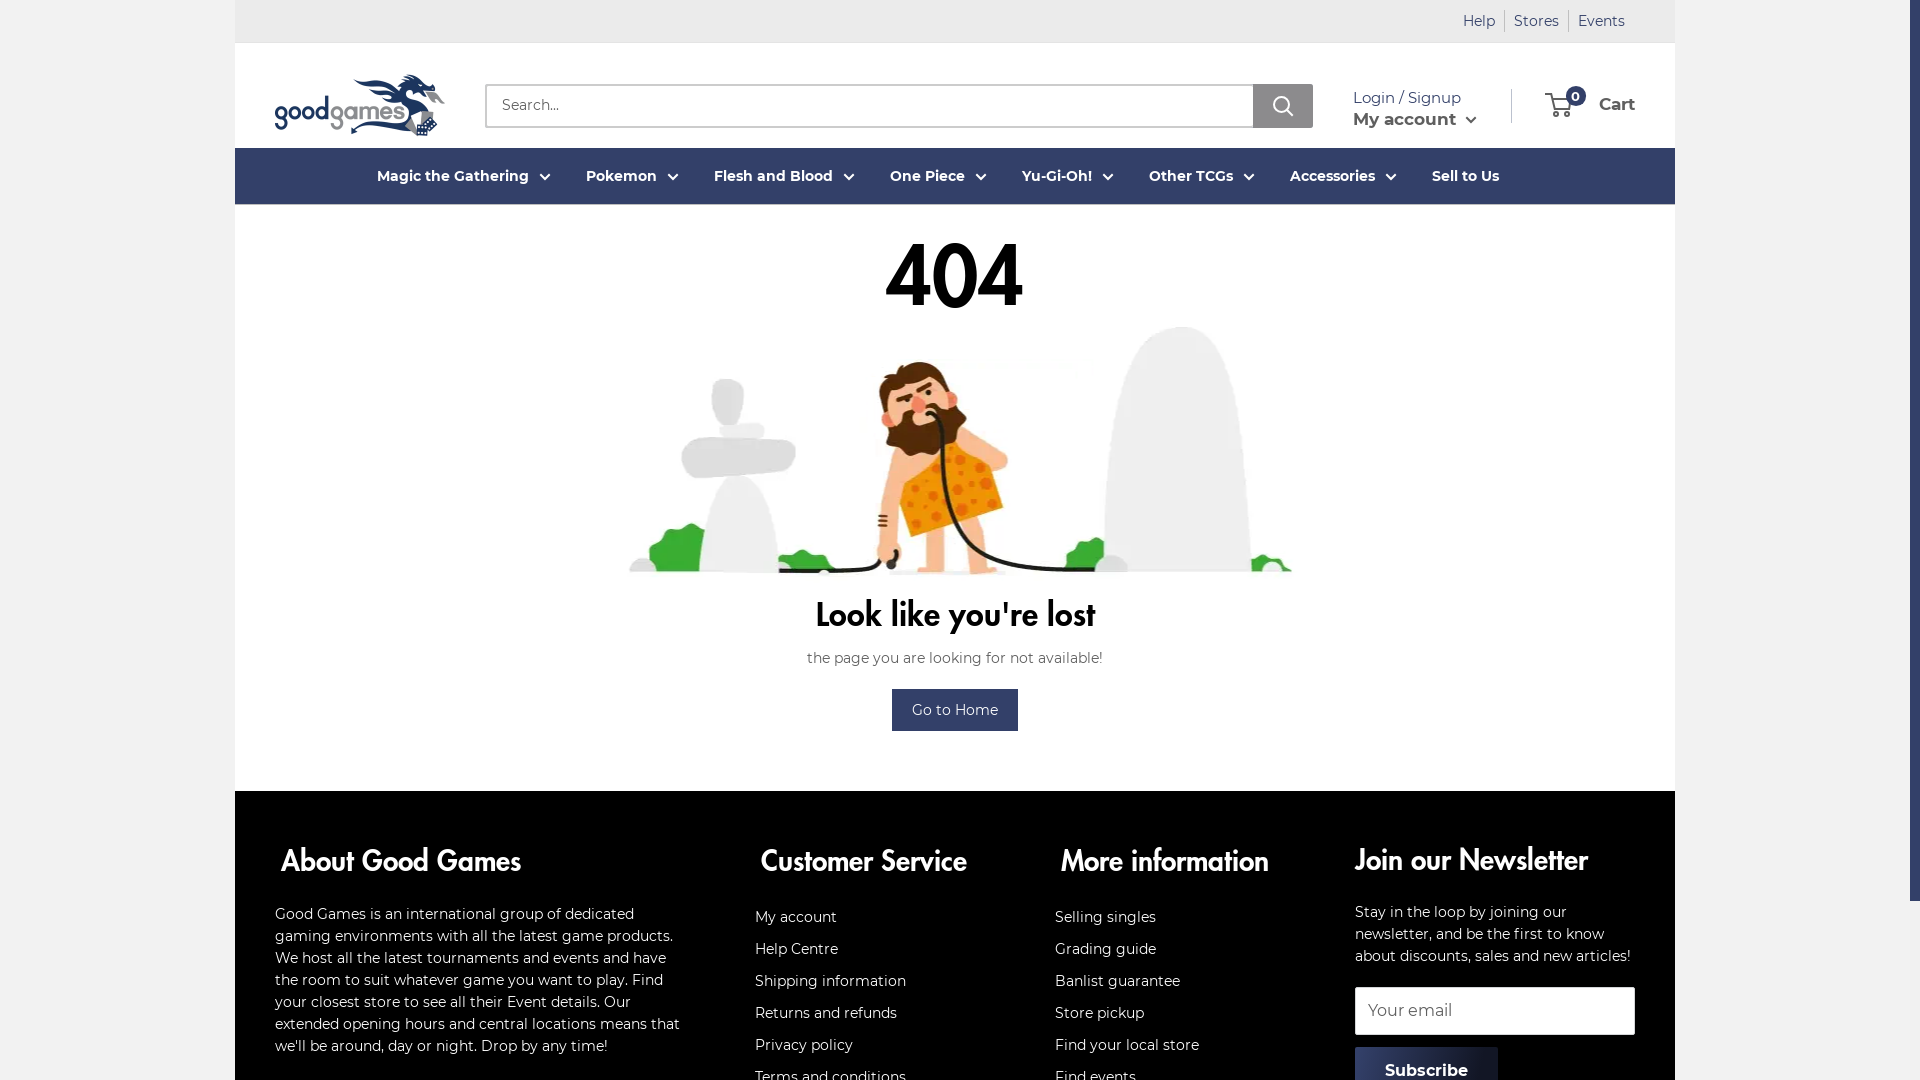 The width and height of the screenshot is (1920, 1080). I want to click on My account, so click(870, 917).